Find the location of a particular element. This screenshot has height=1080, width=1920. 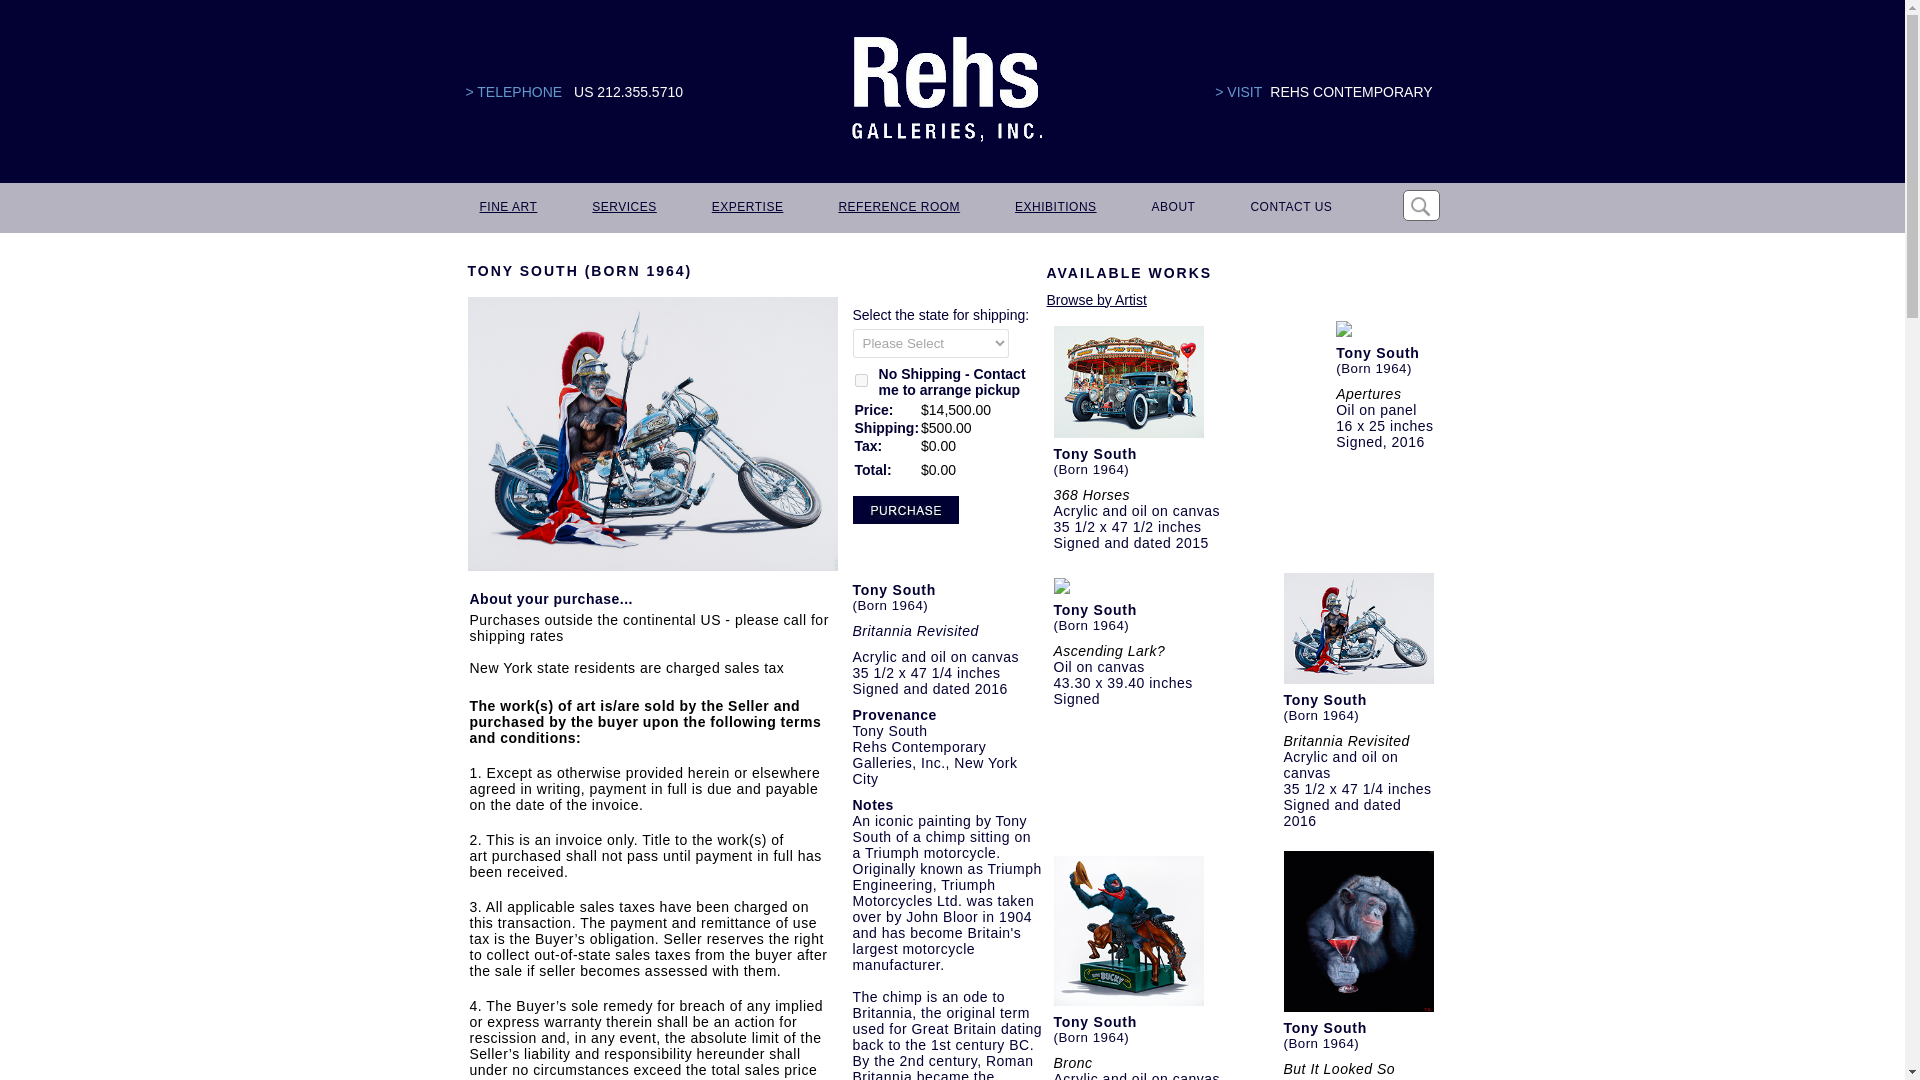

EXHIBITIONS is located at coordinates (1054, 208).